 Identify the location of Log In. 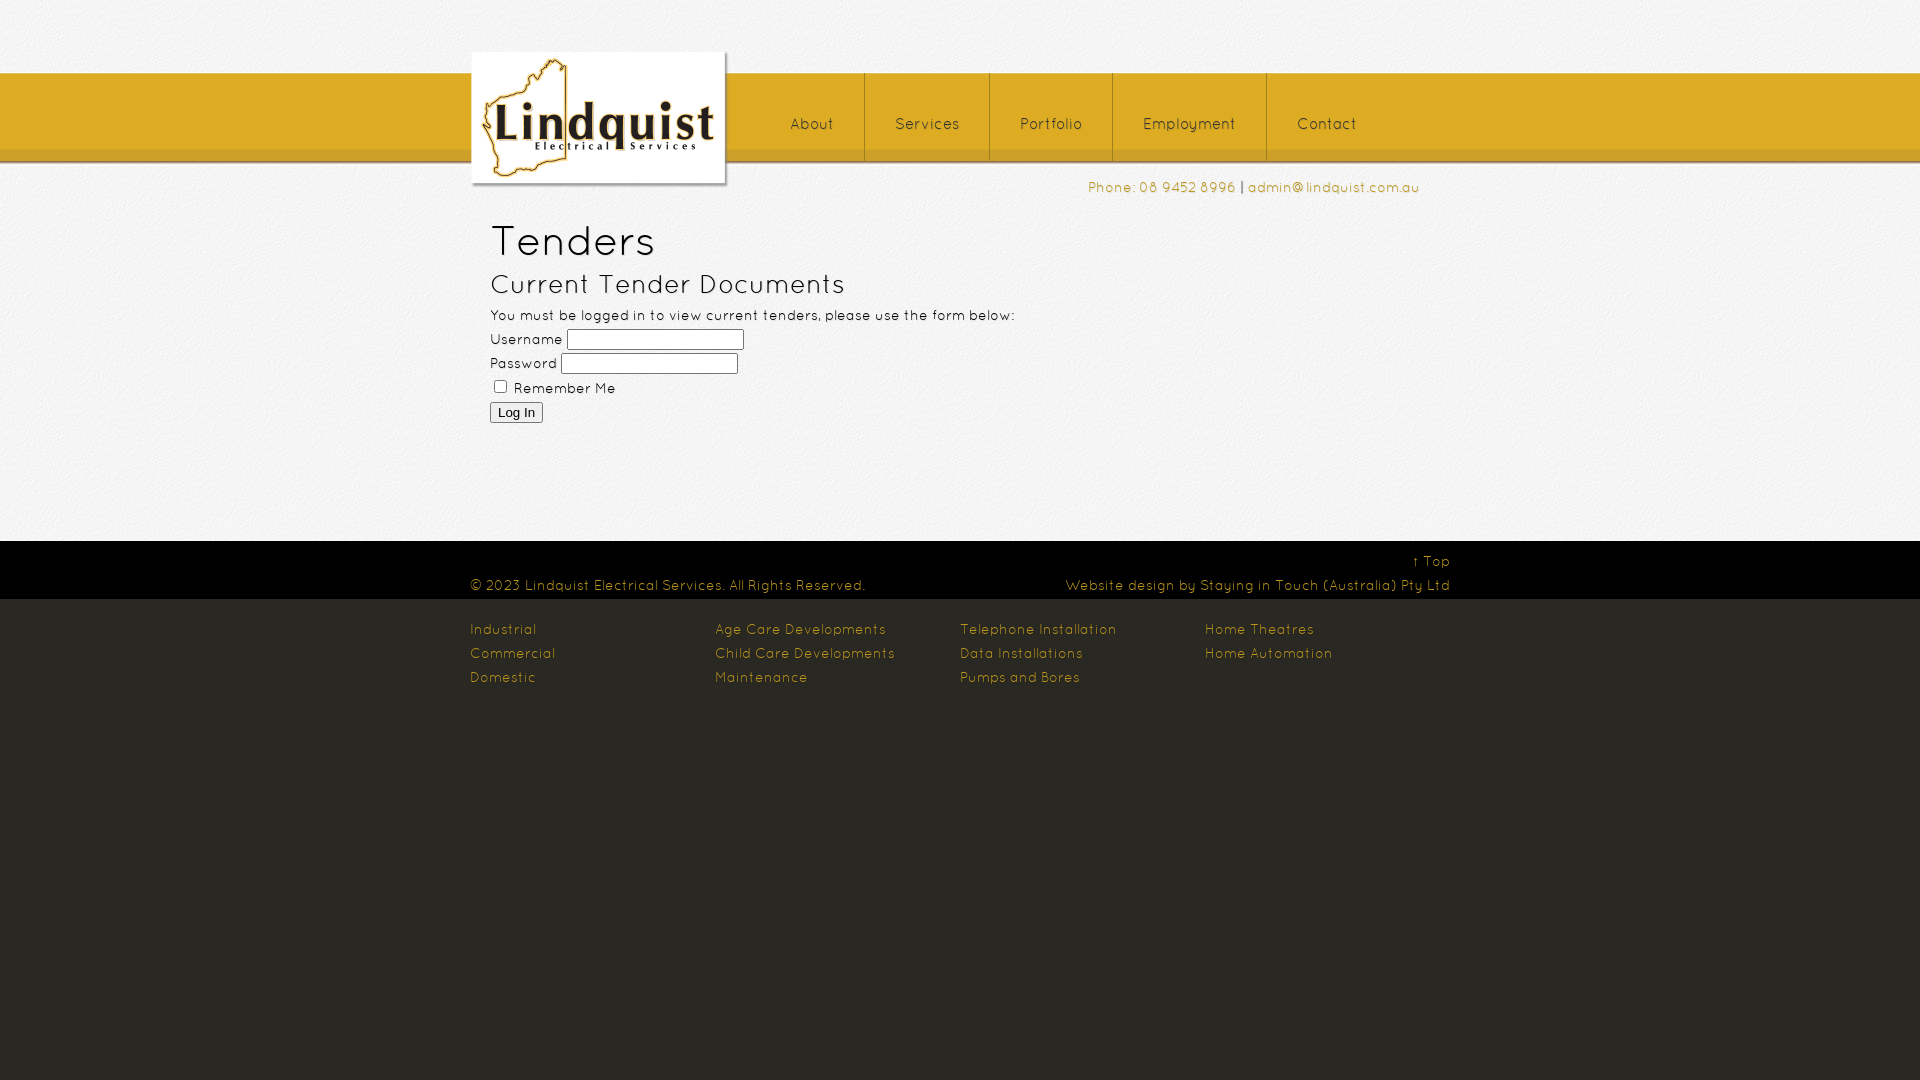
(516, 412).